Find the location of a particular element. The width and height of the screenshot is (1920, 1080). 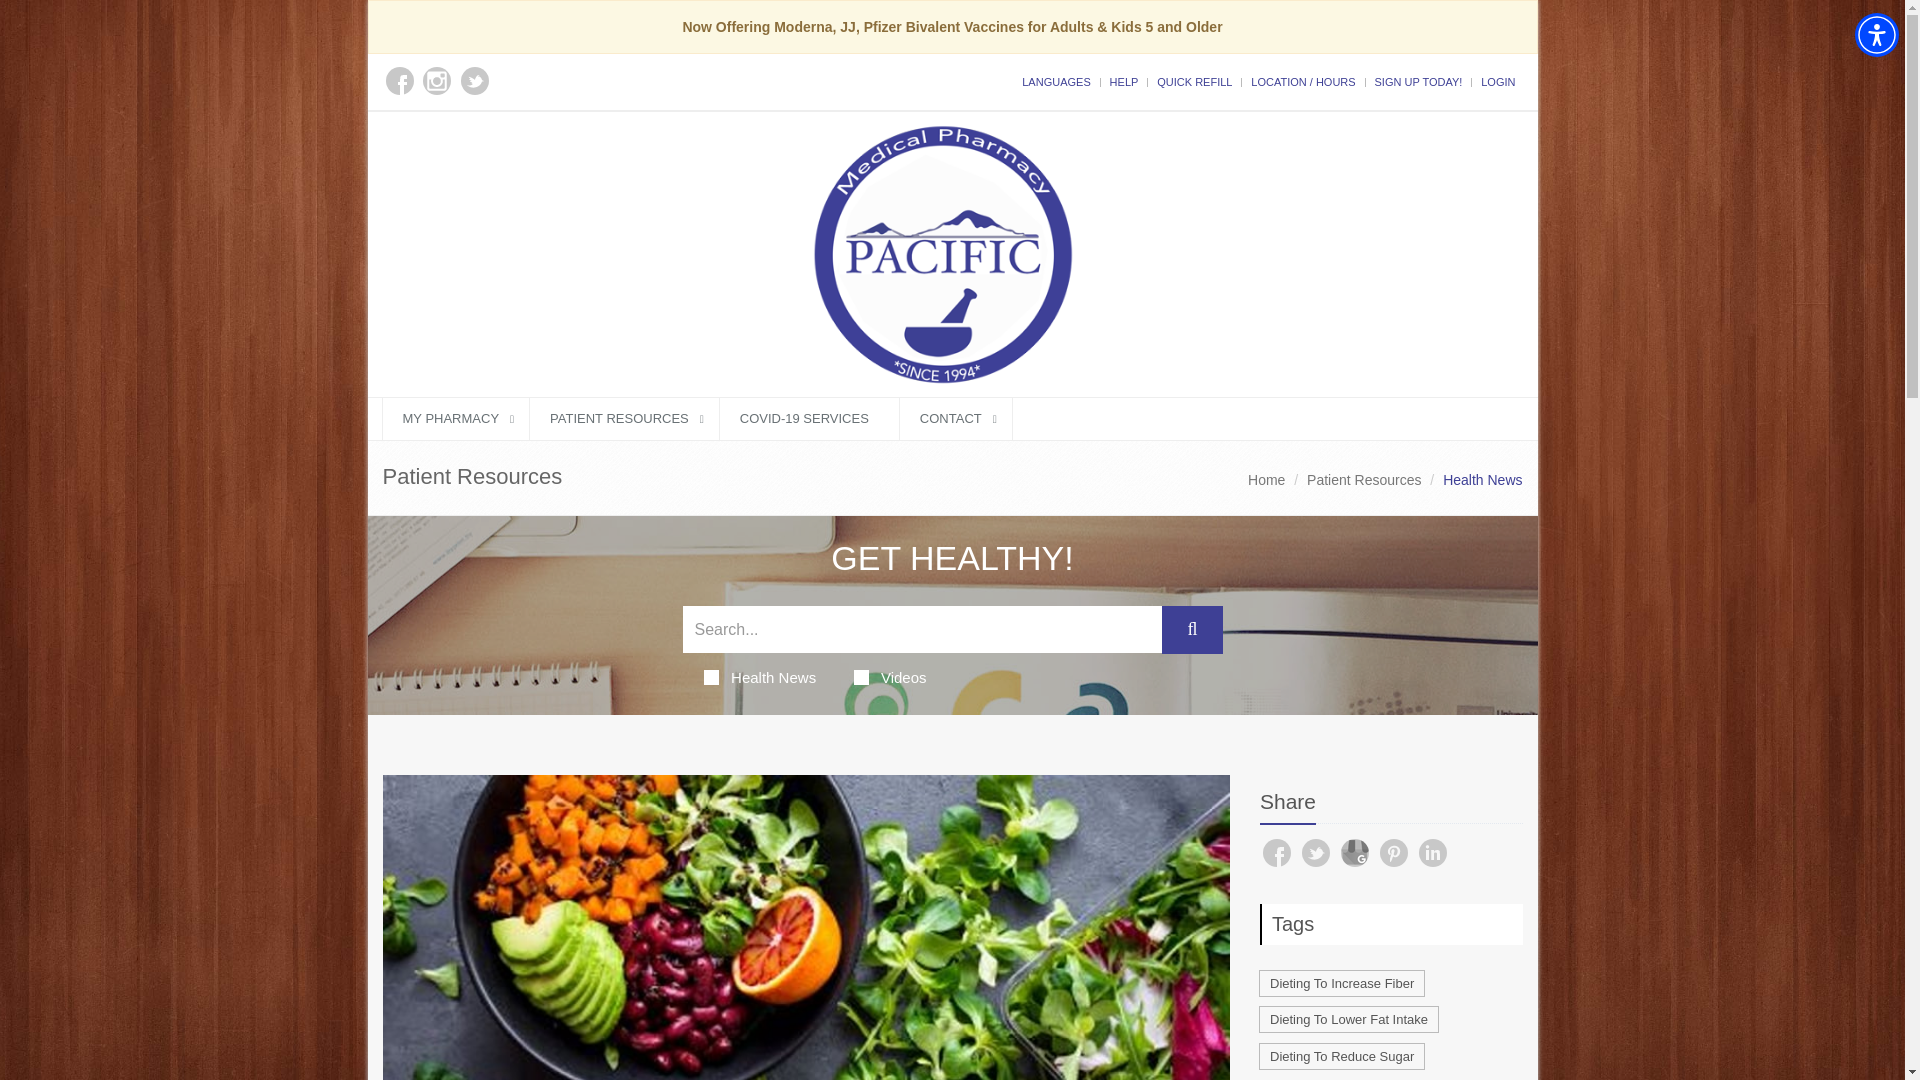

CONTACT is located at coordinates (956, 418).